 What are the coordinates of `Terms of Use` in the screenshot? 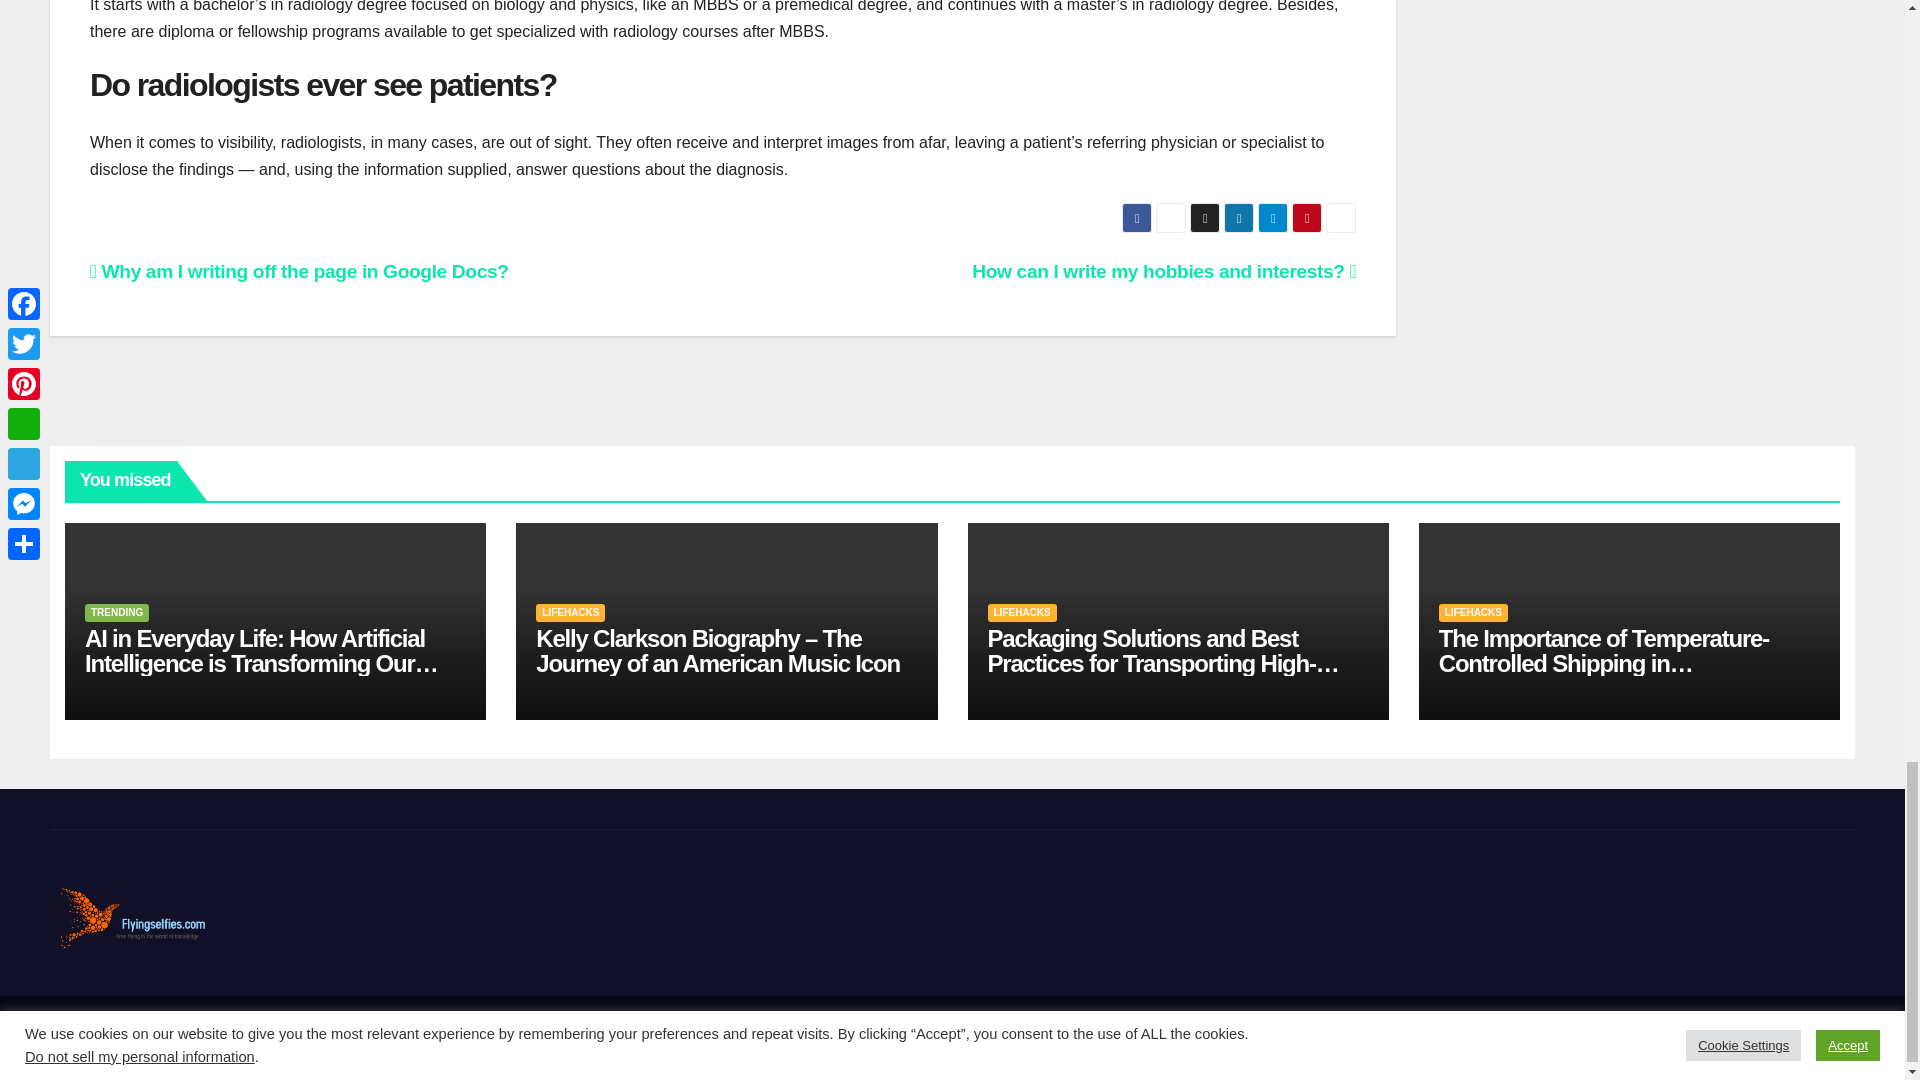 It's located at (1808, 1038).